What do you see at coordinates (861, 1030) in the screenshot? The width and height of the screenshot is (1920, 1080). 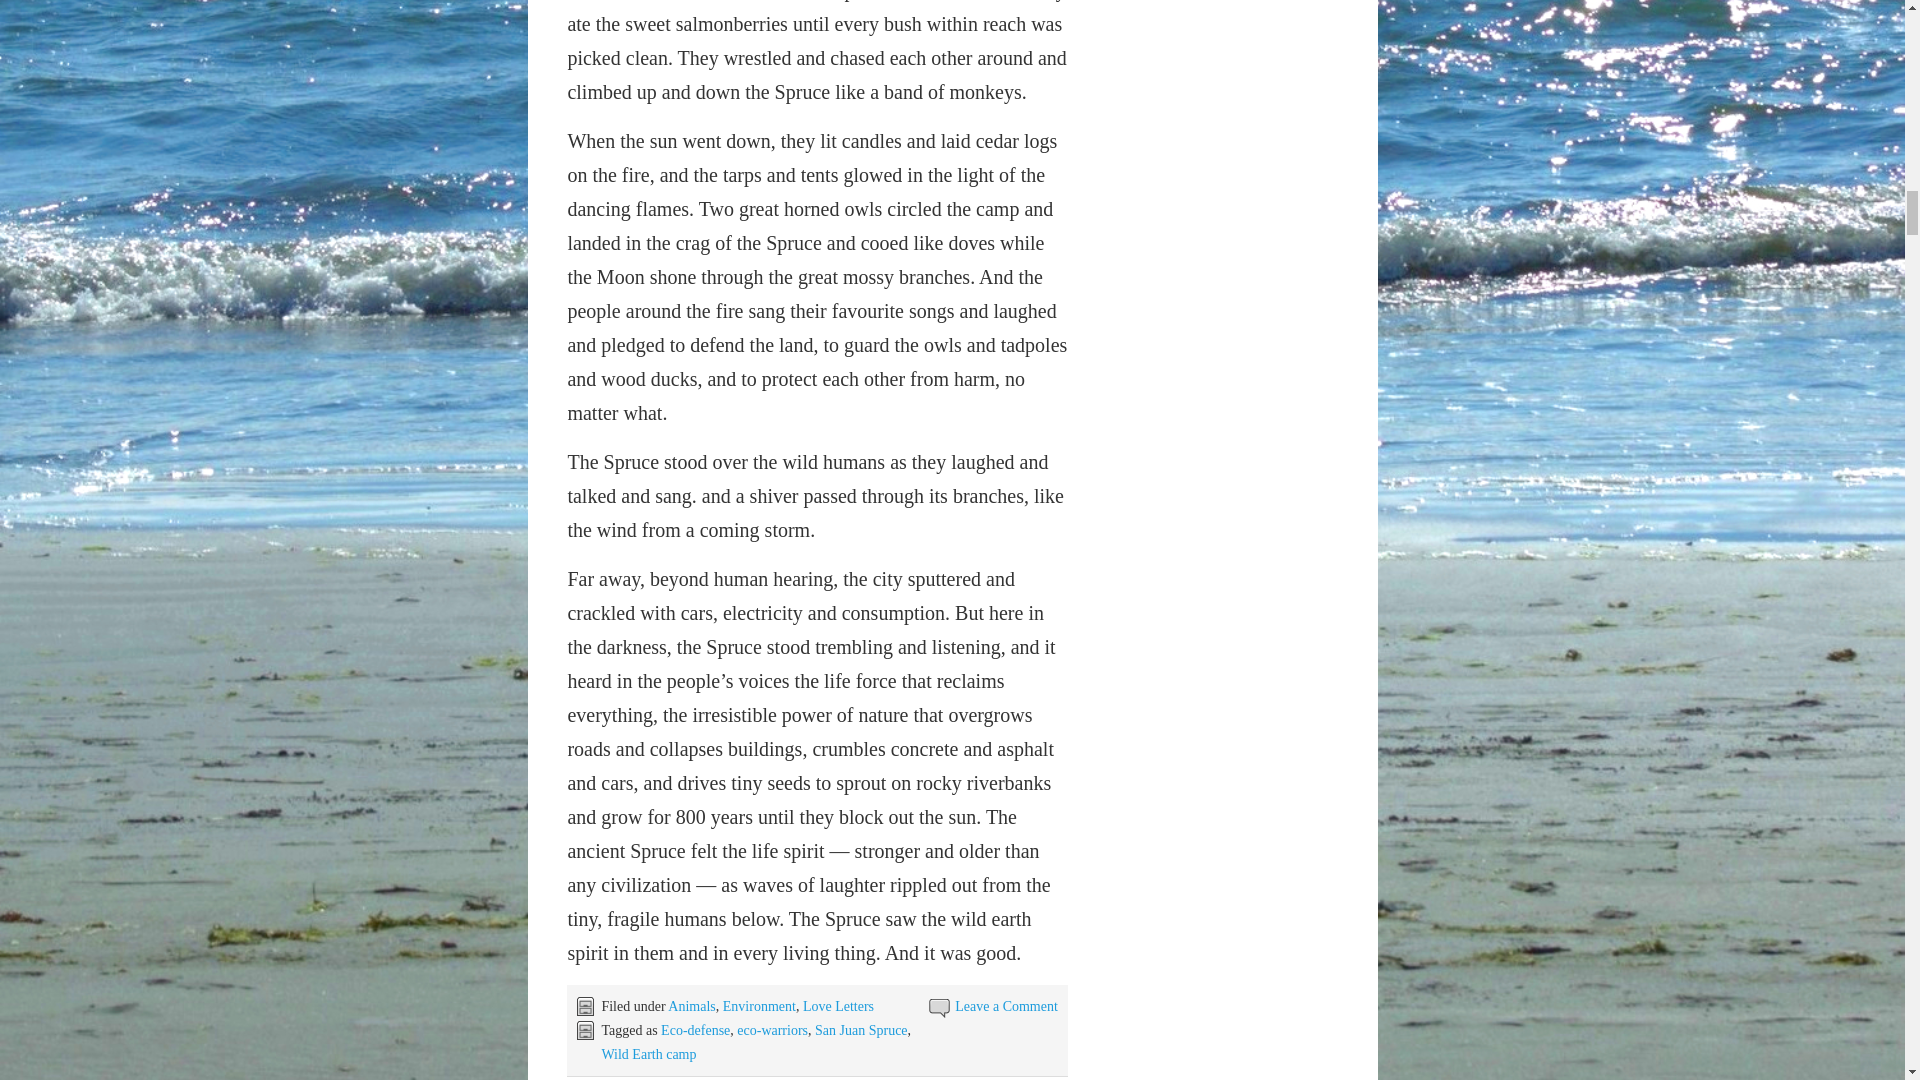 I see `San Juan Spruce` at bounding box center [861, 1030].